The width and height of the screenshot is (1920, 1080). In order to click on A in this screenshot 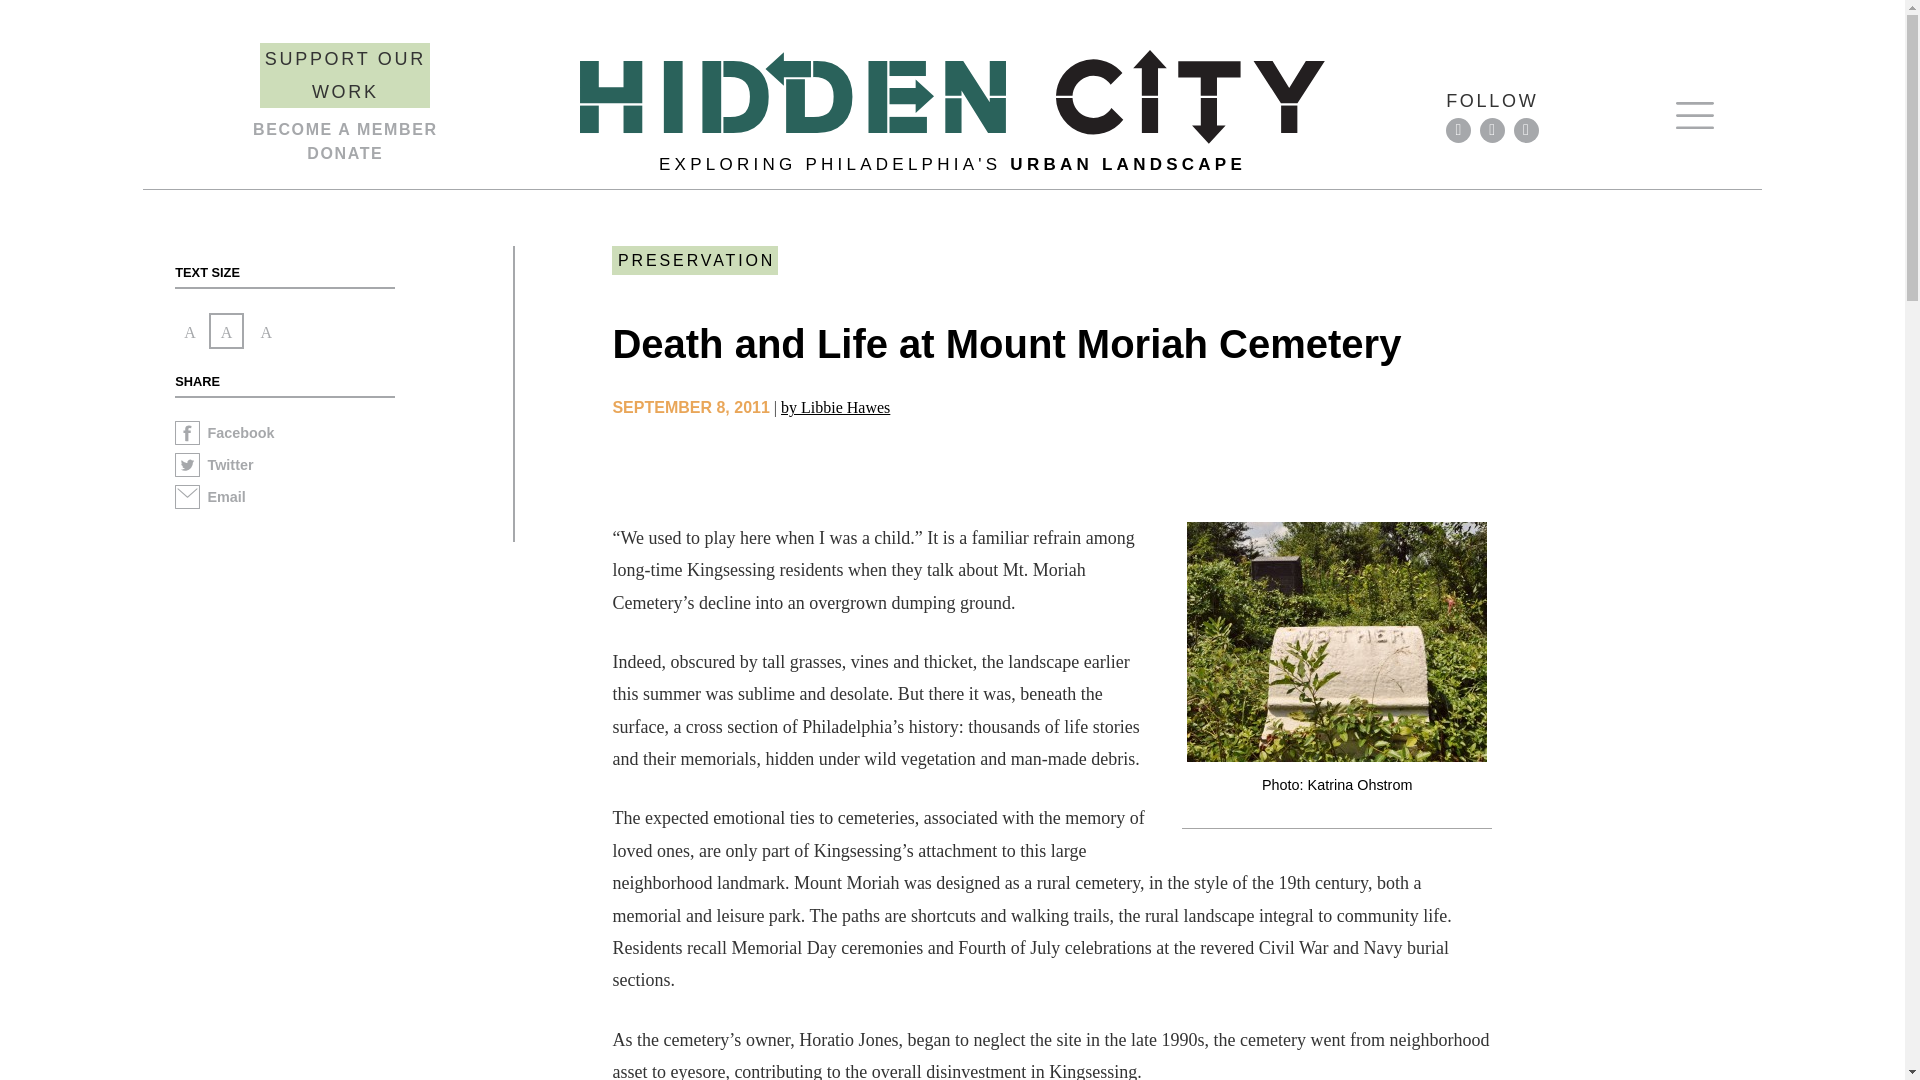, I will do `click(190, 331)`.